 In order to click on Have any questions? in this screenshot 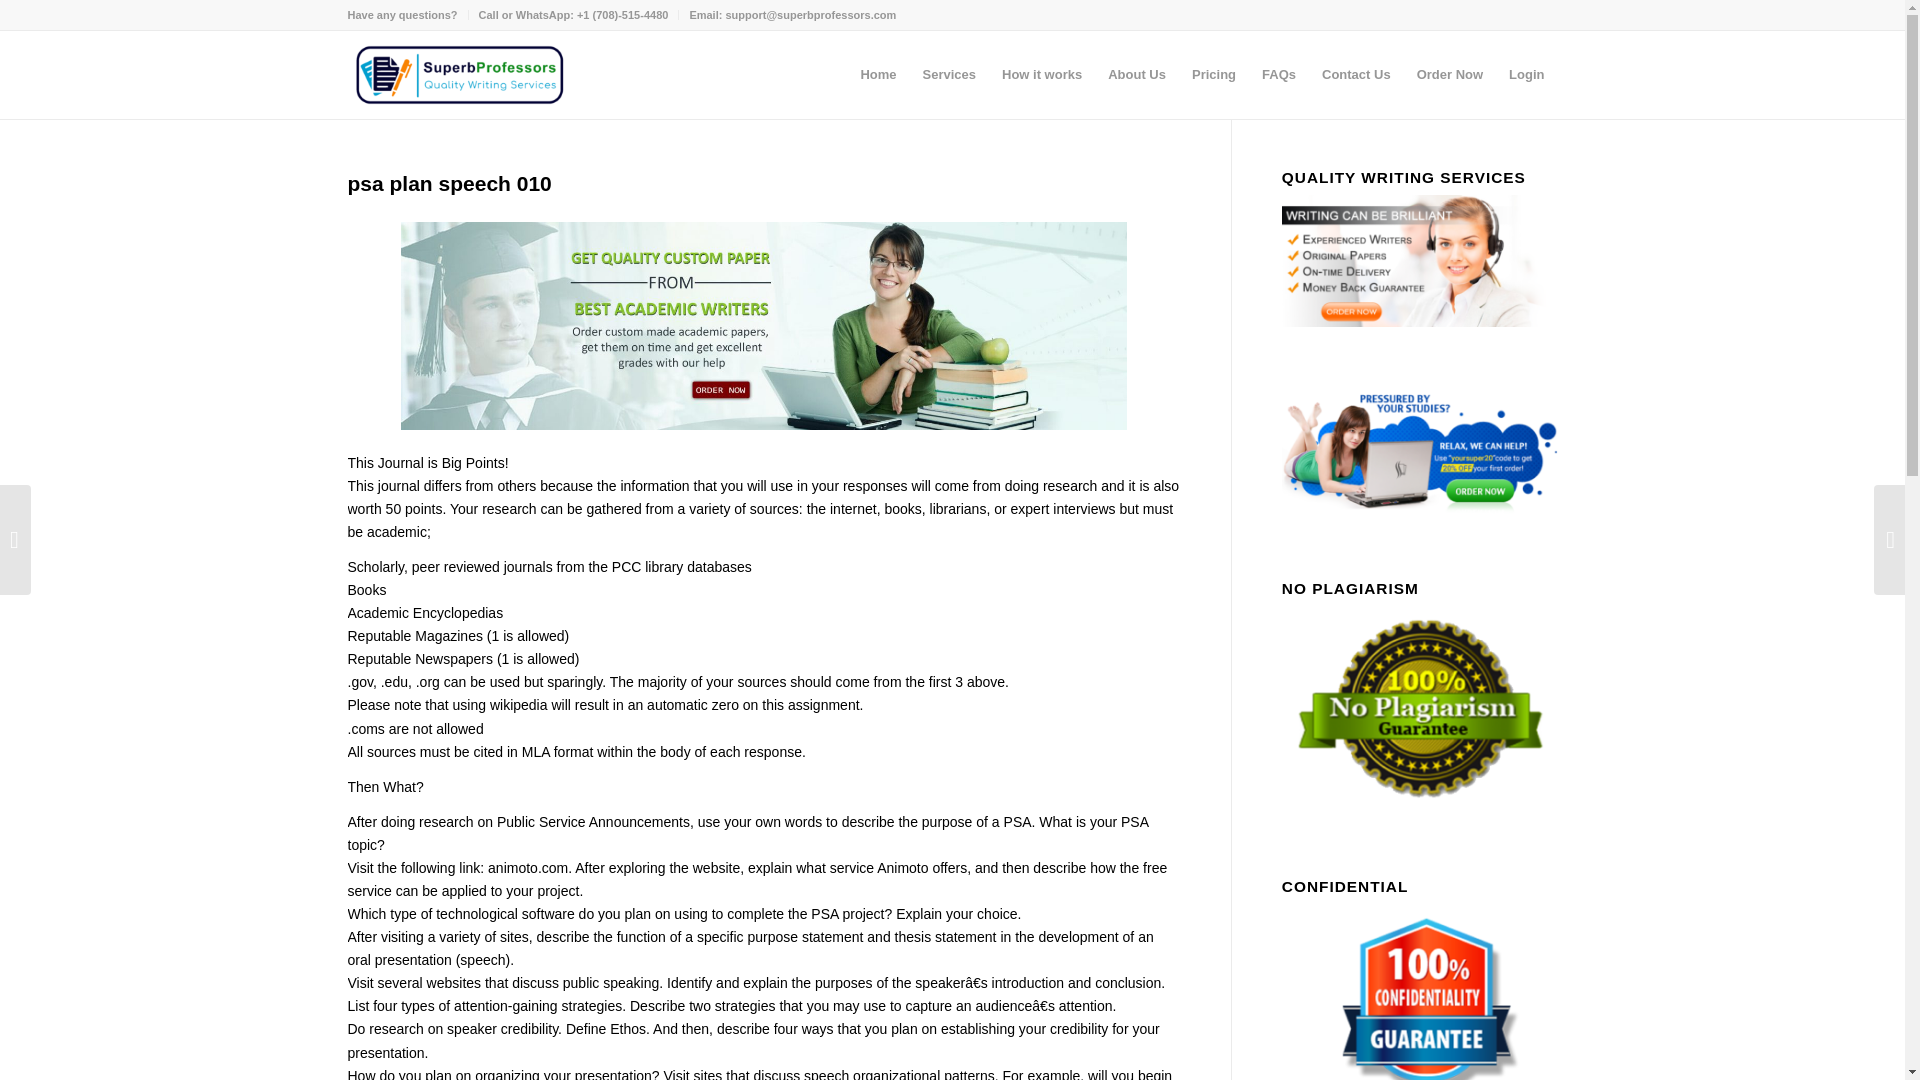, I will do `click(402, 15)`.